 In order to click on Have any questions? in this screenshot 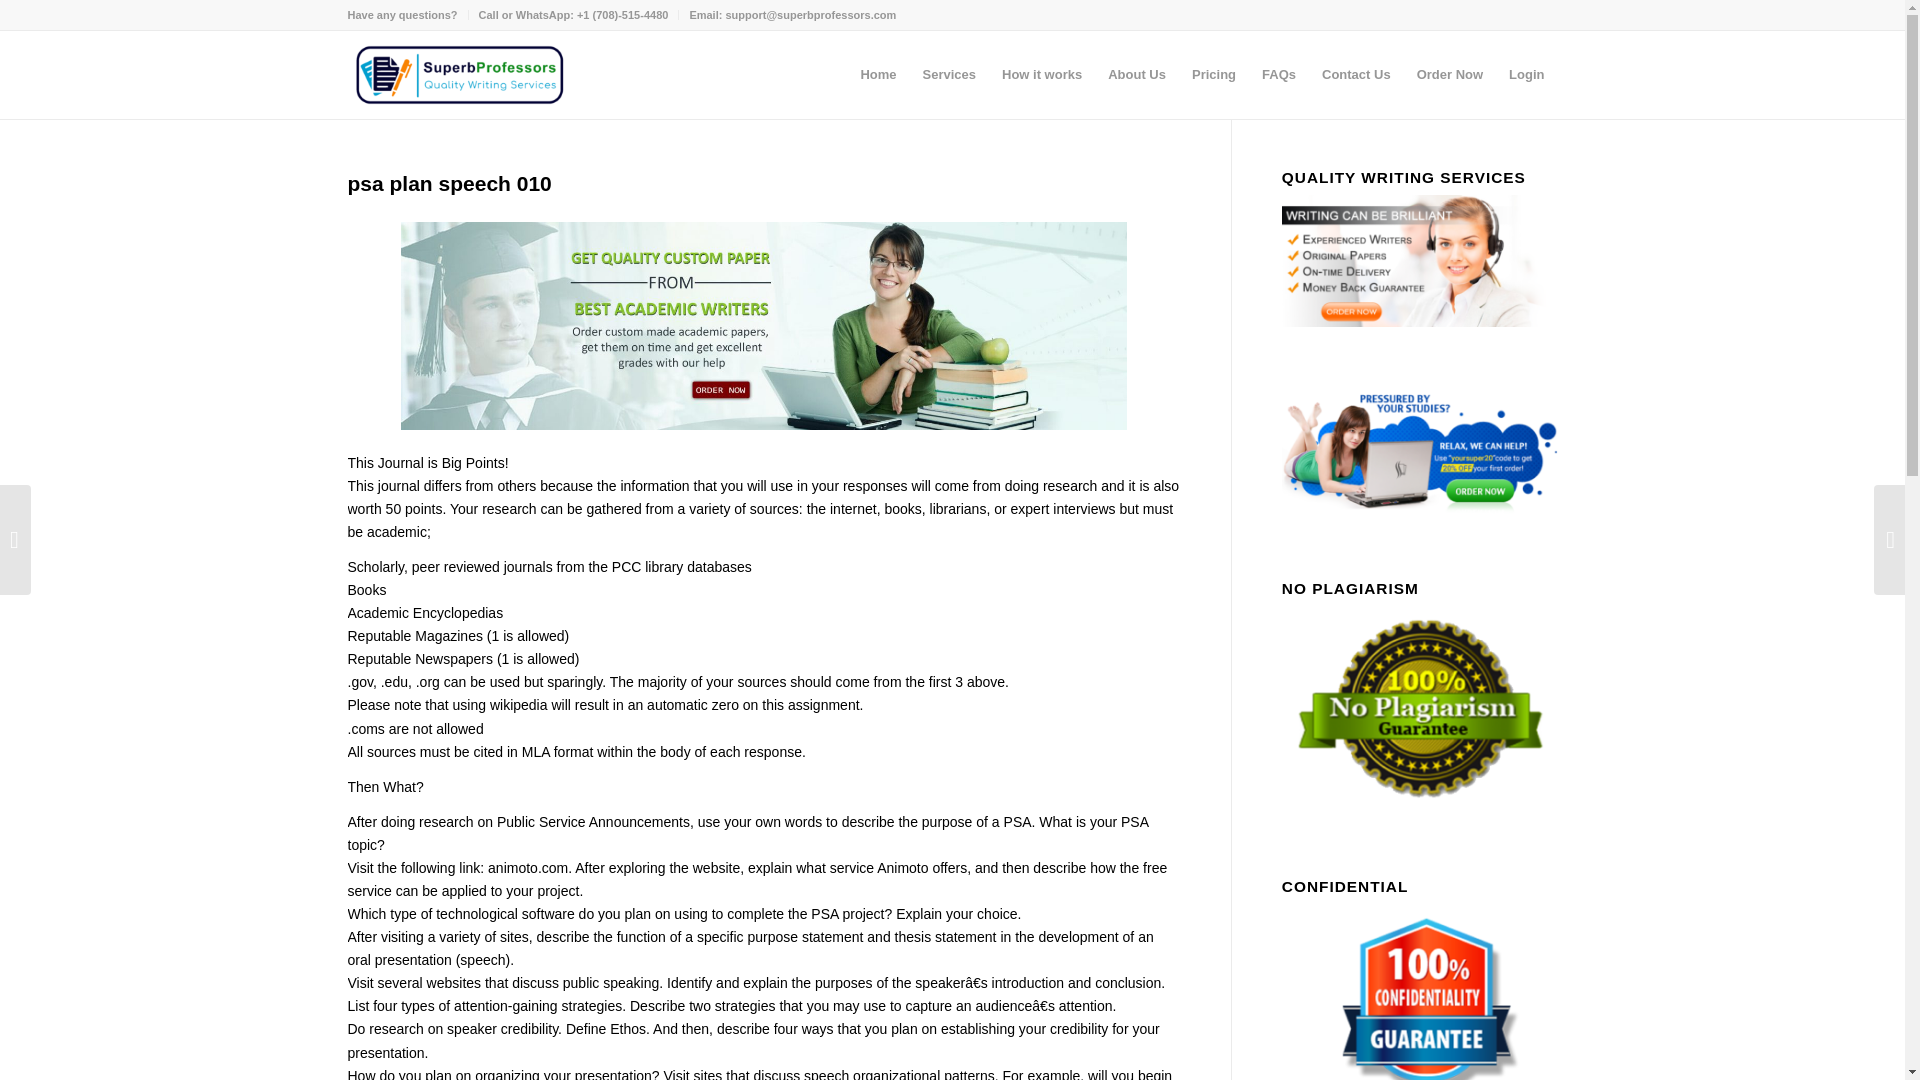, I will do `click(402, 15)`.